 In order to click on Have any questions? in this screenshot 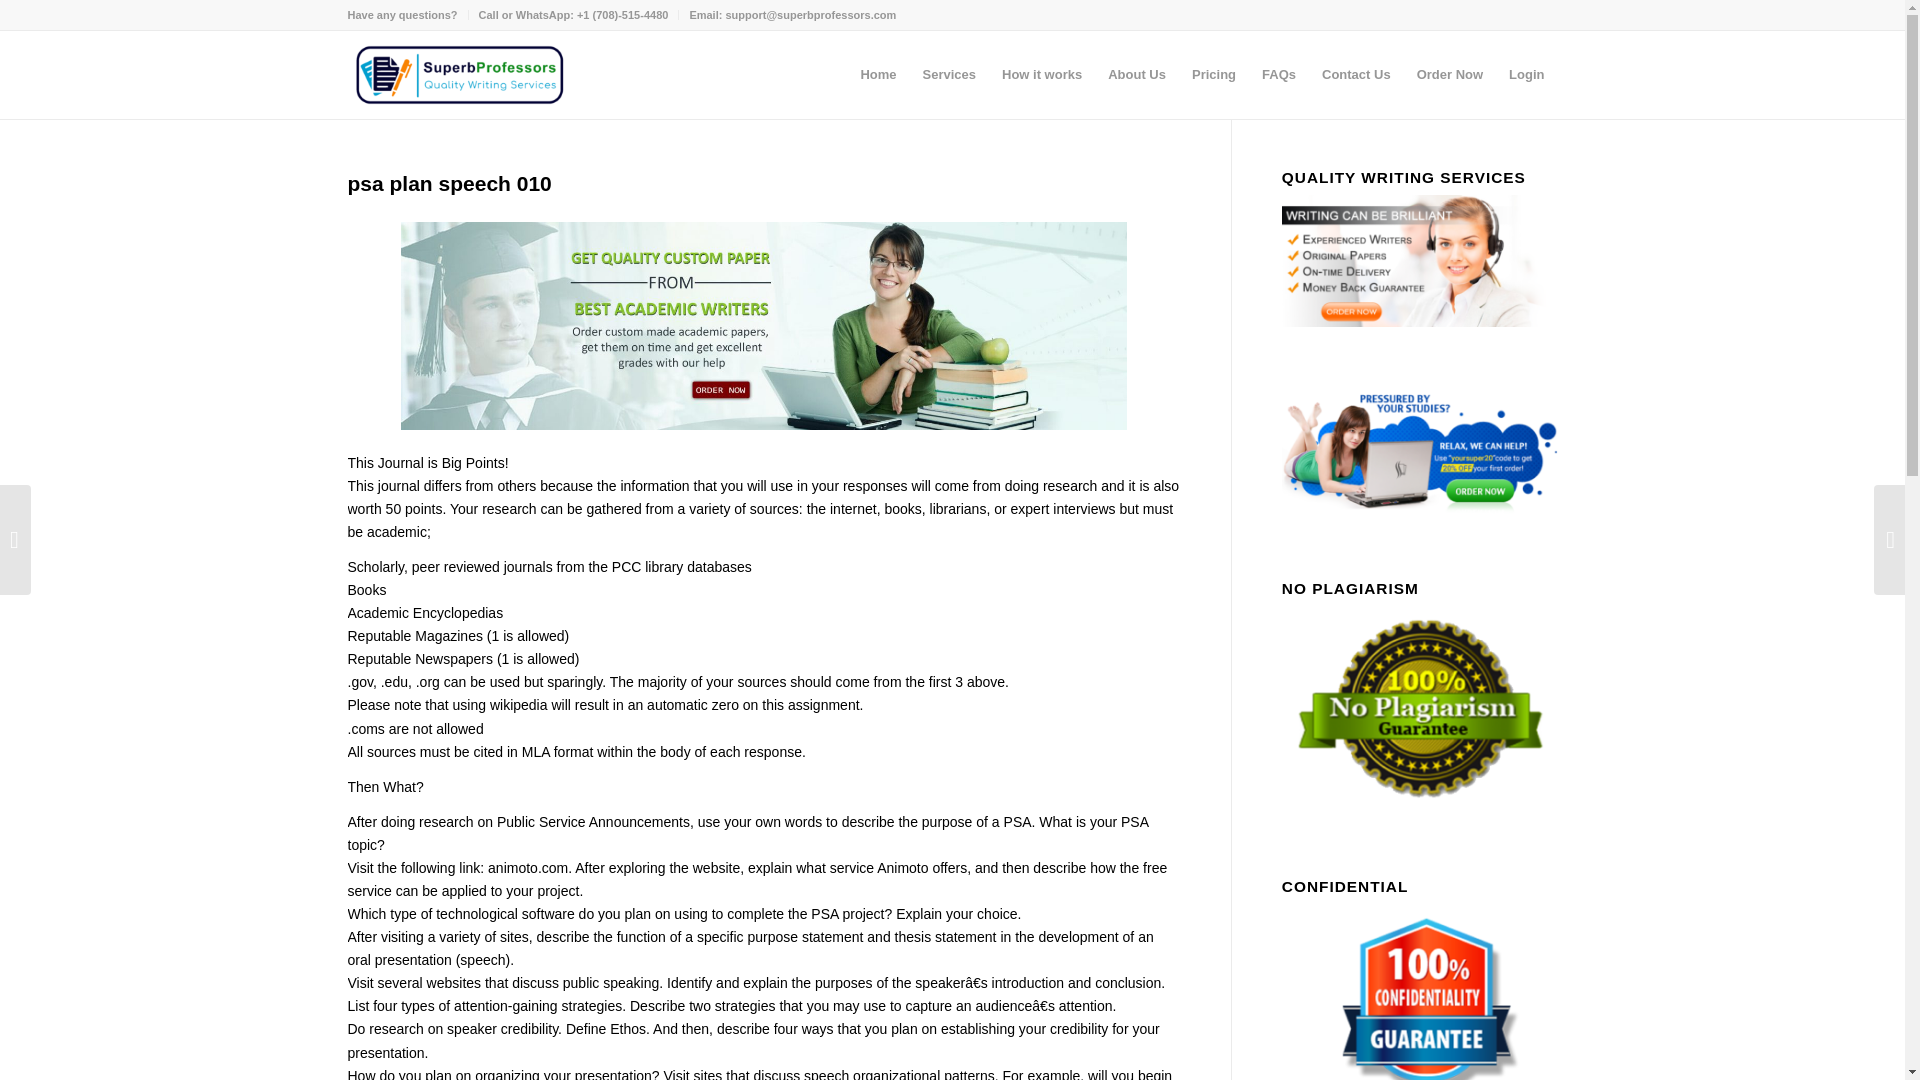, I will do `click(402, 15)`.